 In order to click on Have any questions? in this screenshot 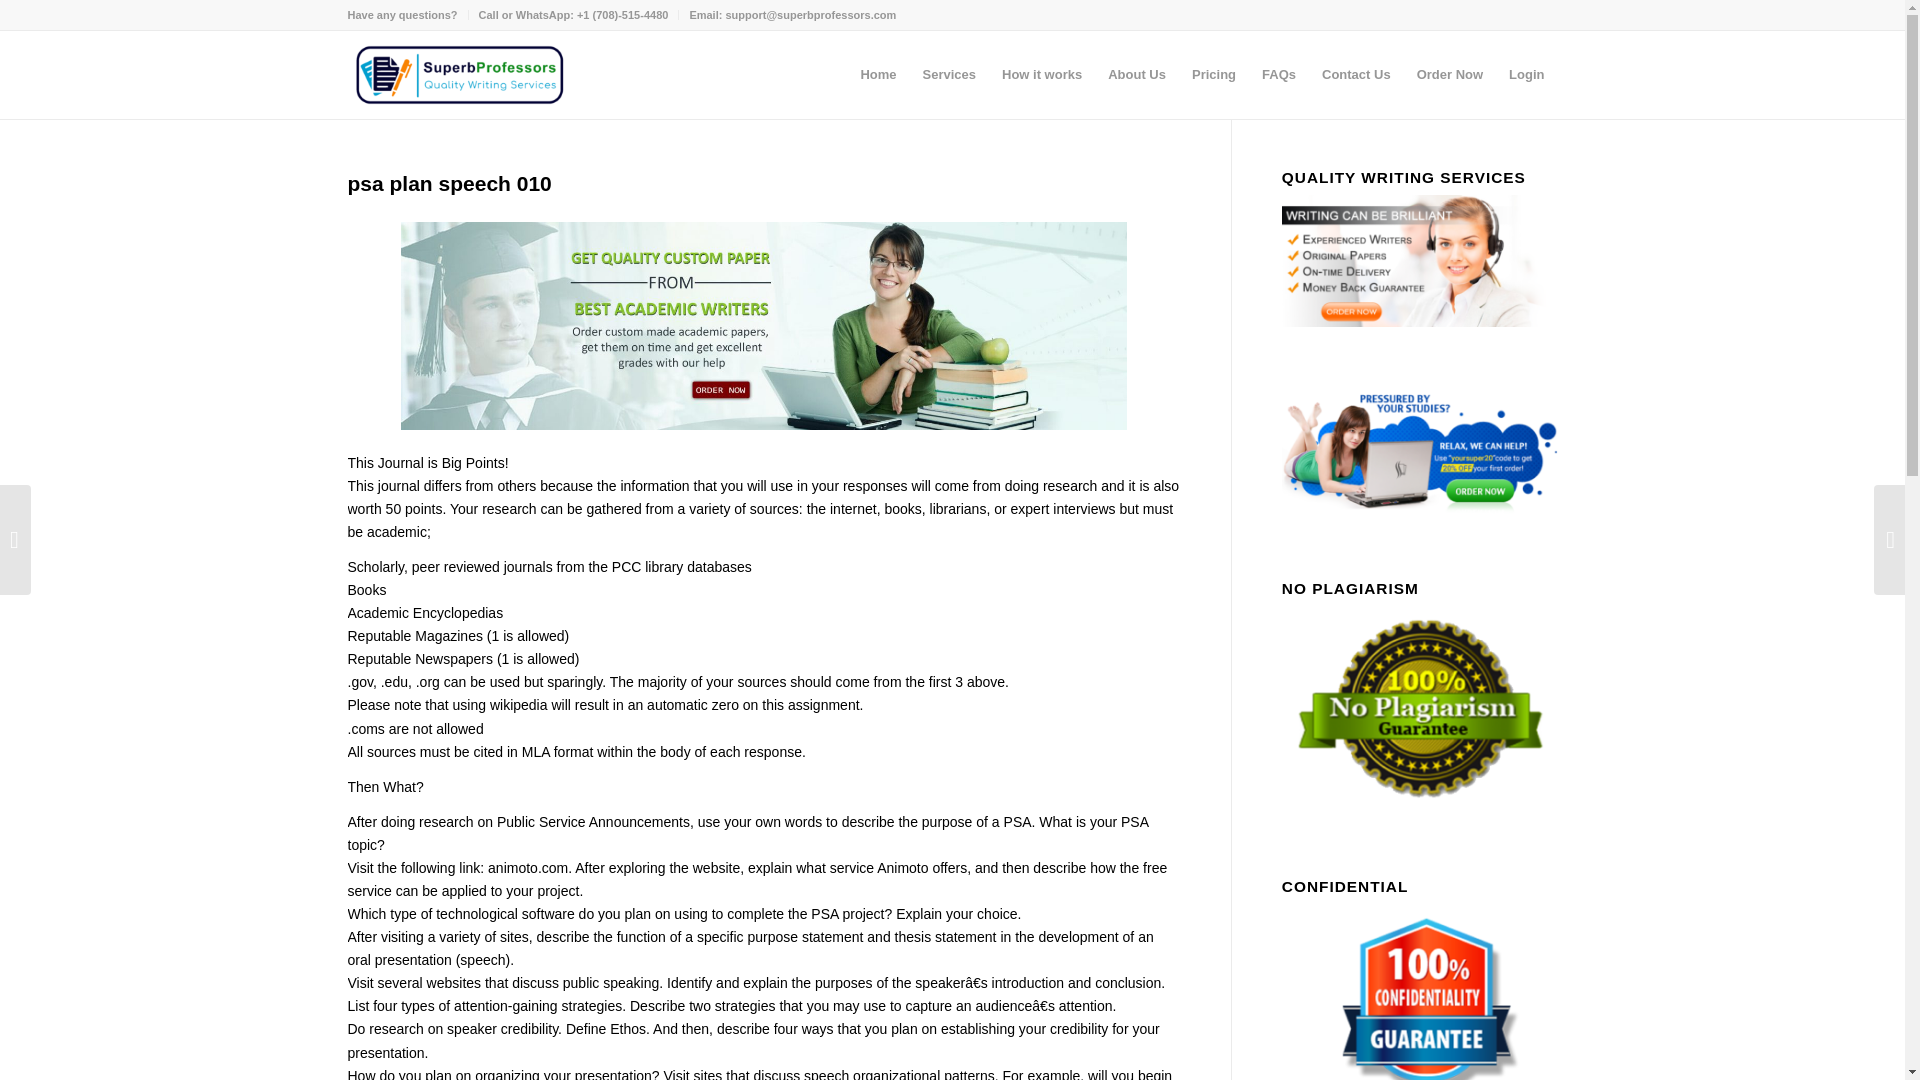, I will do `click(402, 15)`.